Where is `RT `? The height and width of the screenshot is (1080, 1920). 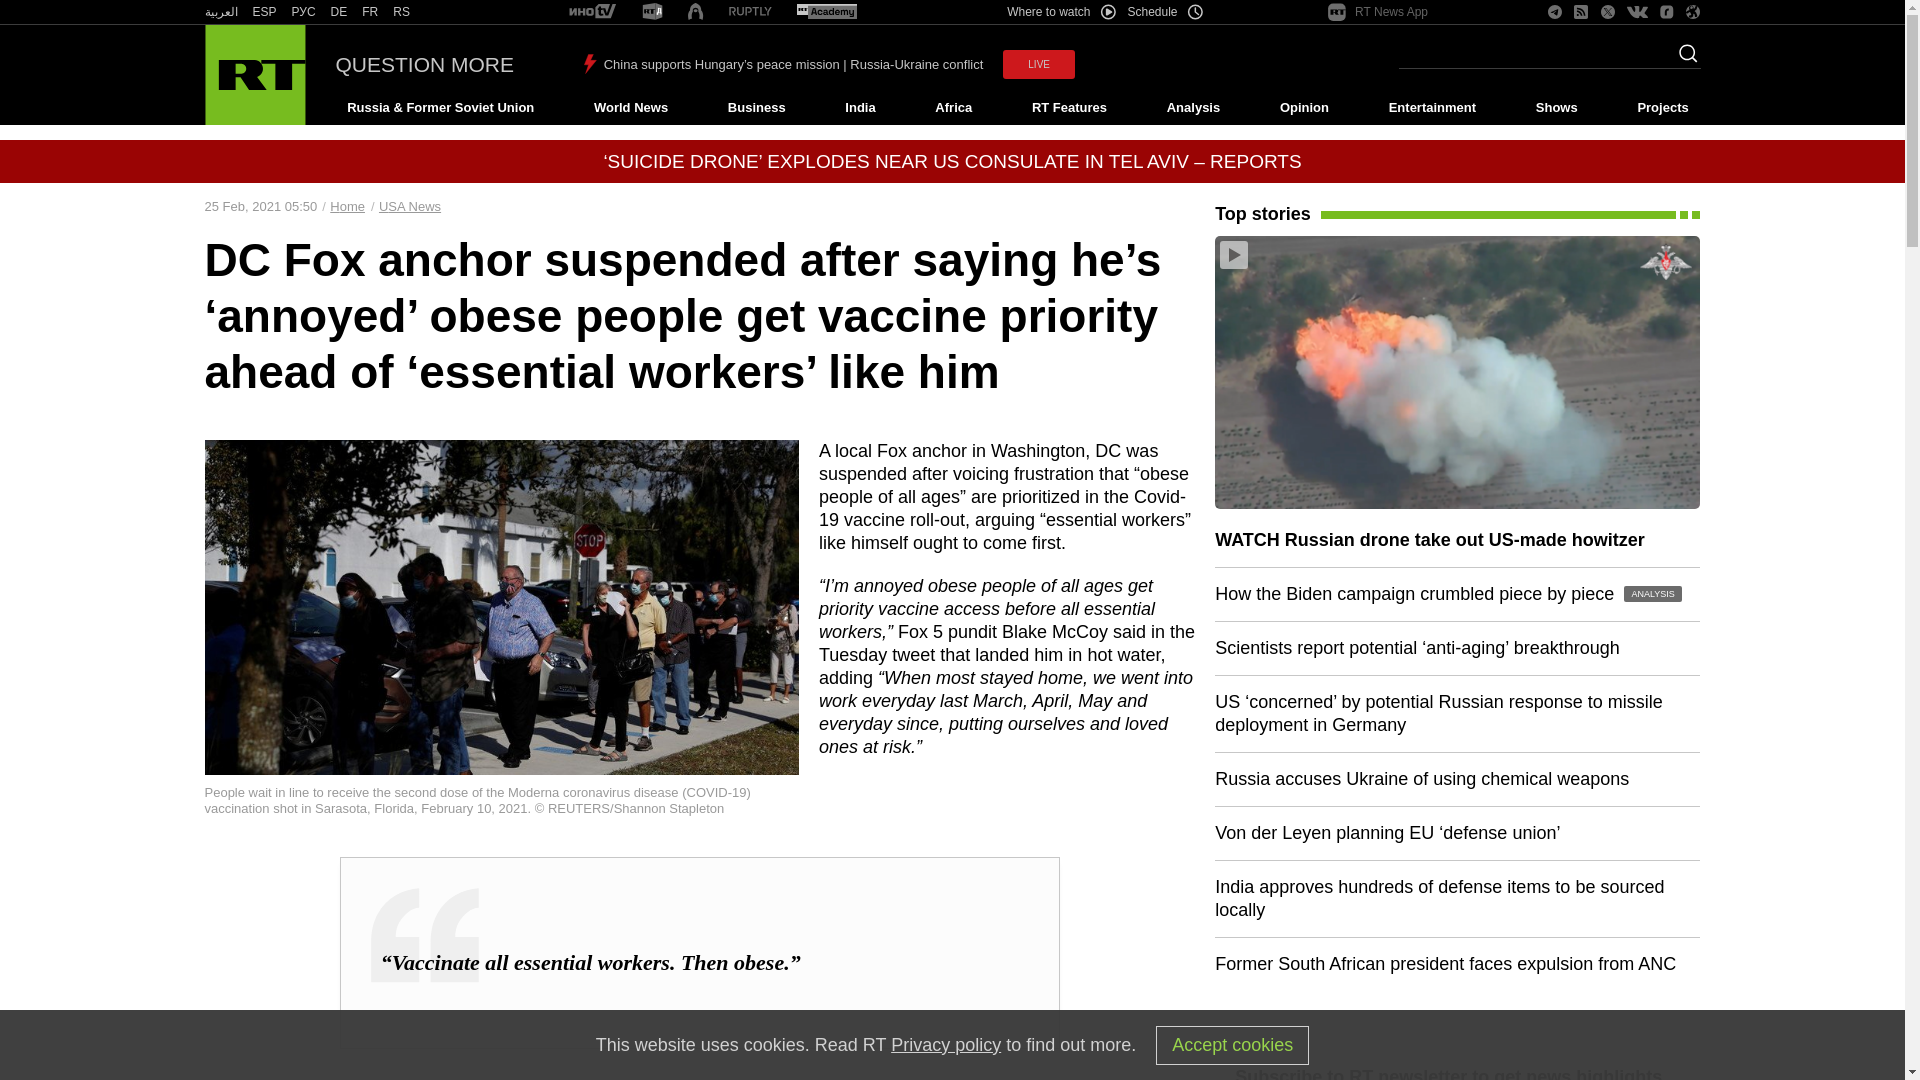
RT  is located at coordinates (370, 12).